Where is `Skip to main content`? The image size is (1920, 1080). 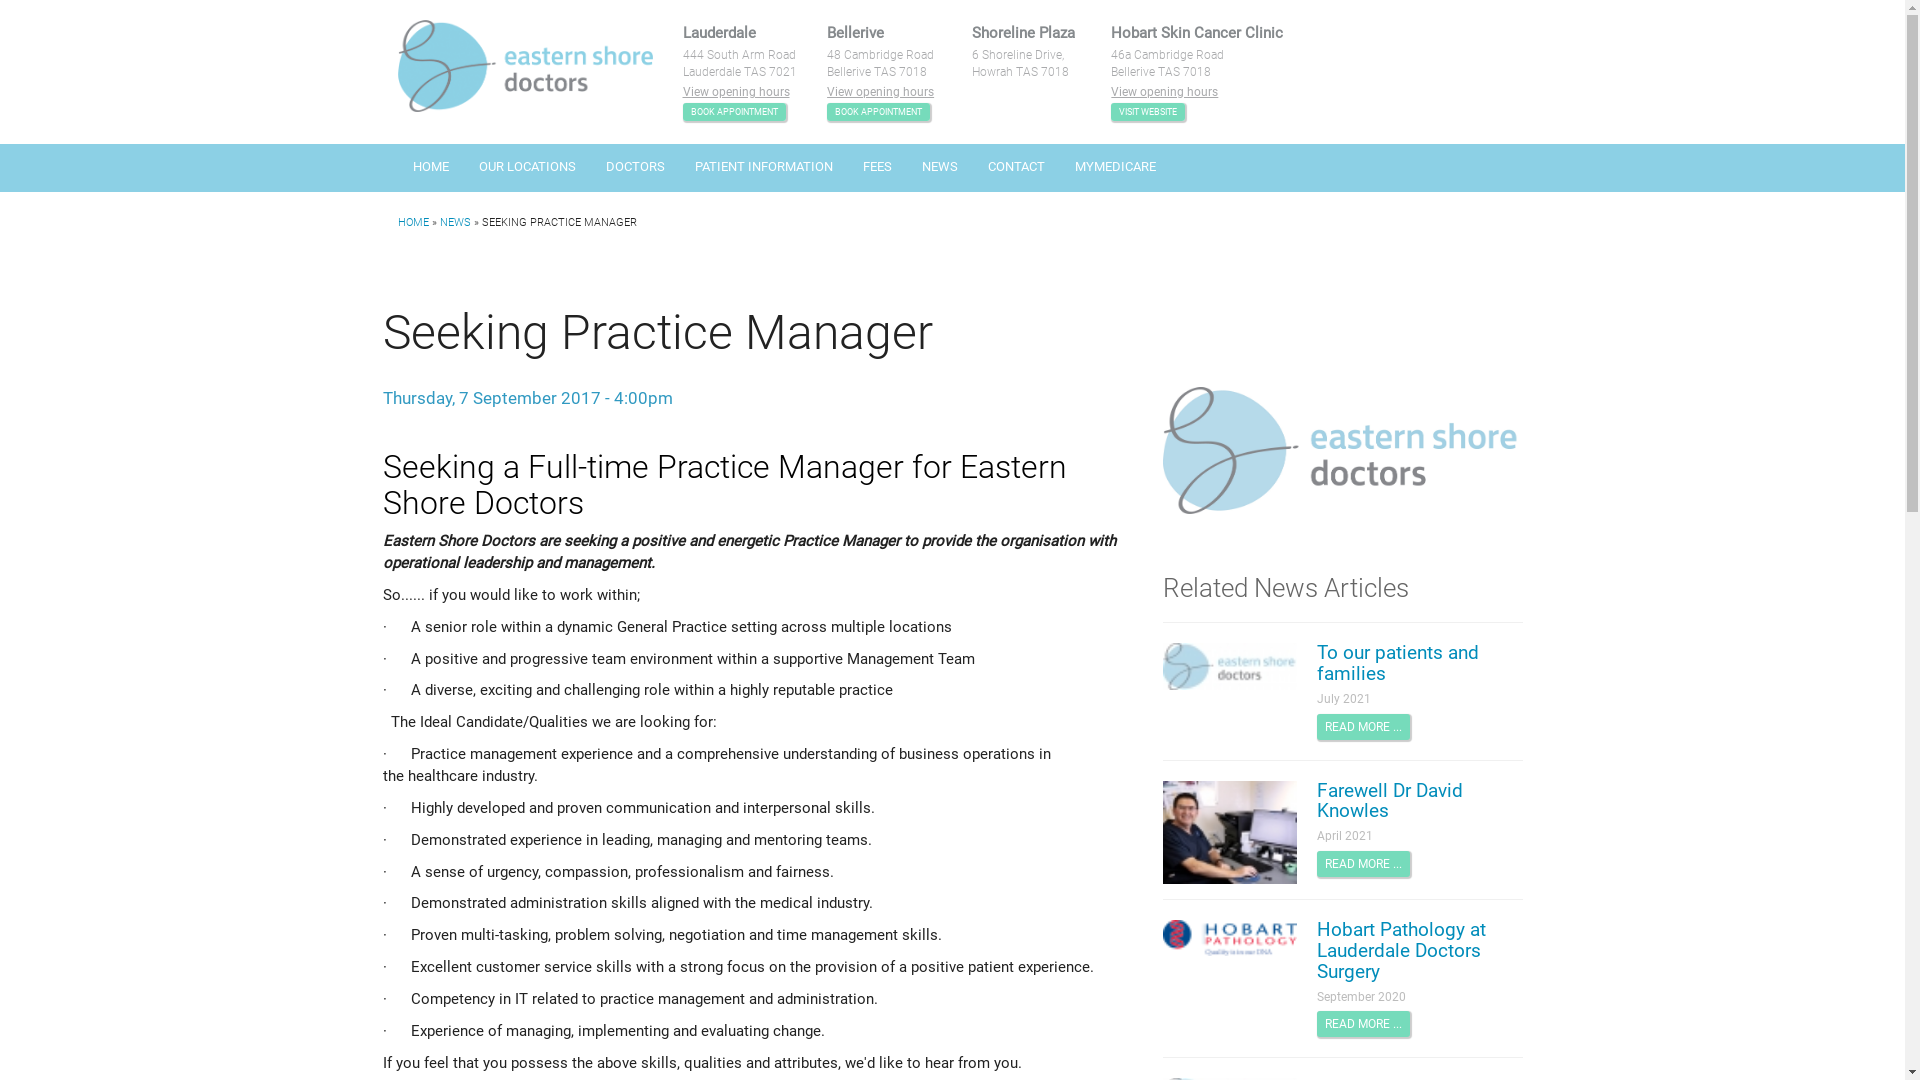
Skip to main content is located at coordinates (70, 0).